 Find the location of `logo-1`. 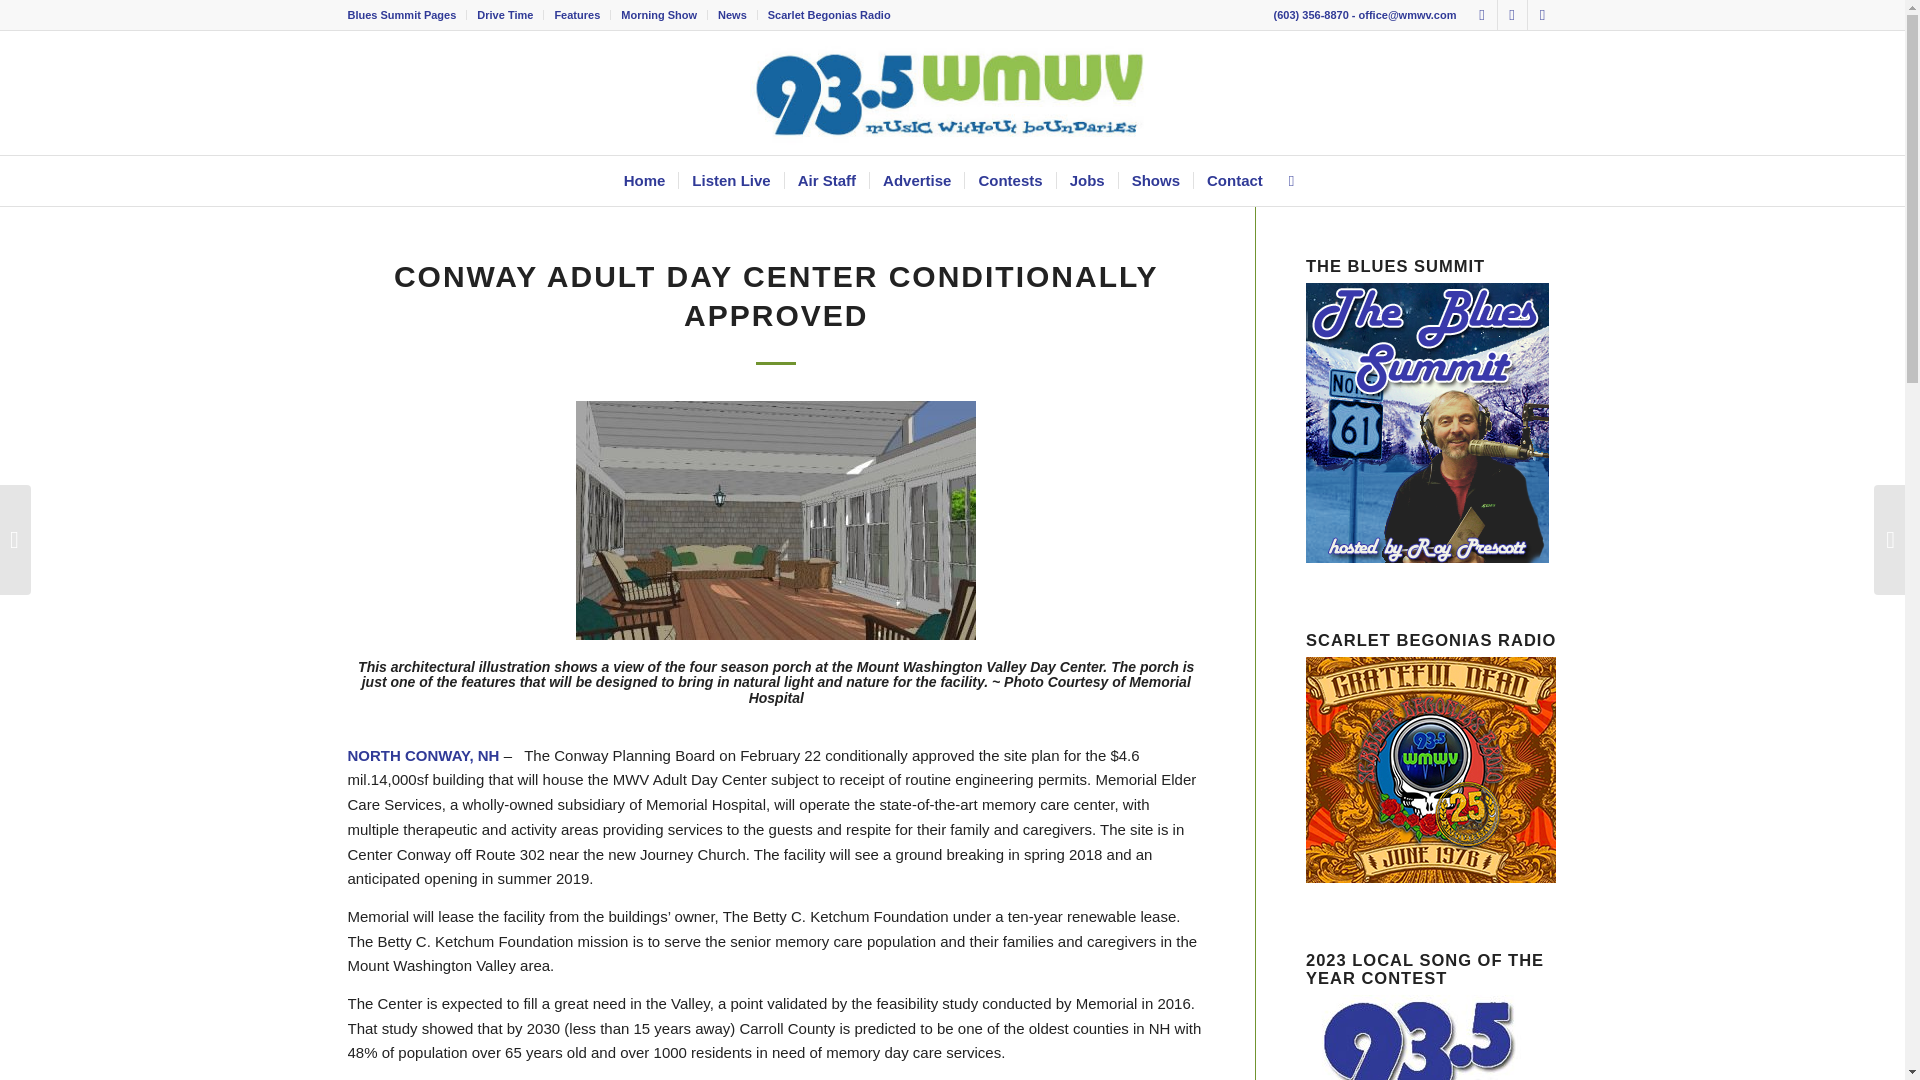

logo-1 is located at coordinates (951, 93).